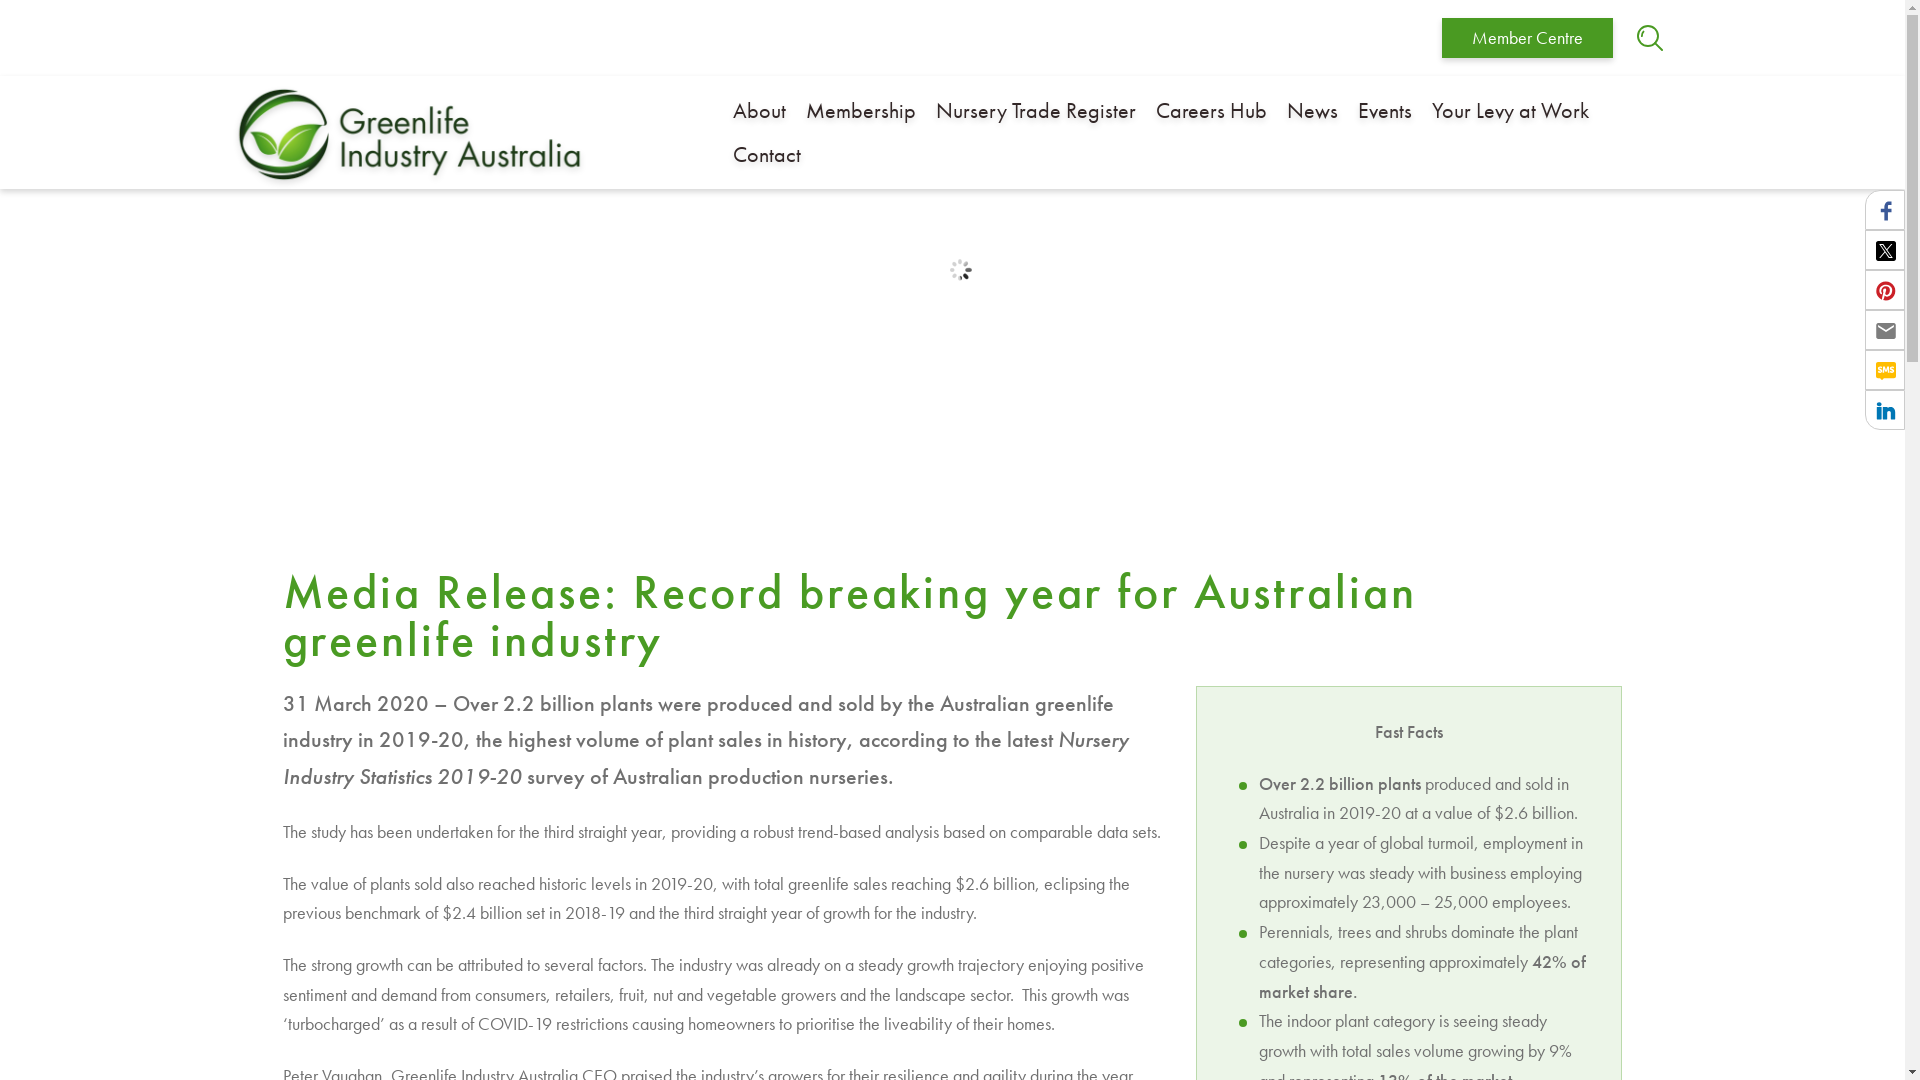 The image size is (1920, 1080). Describe the element at coordinates (1510, 110) in the screenshot. I see `Your Levy at Work` at that location.